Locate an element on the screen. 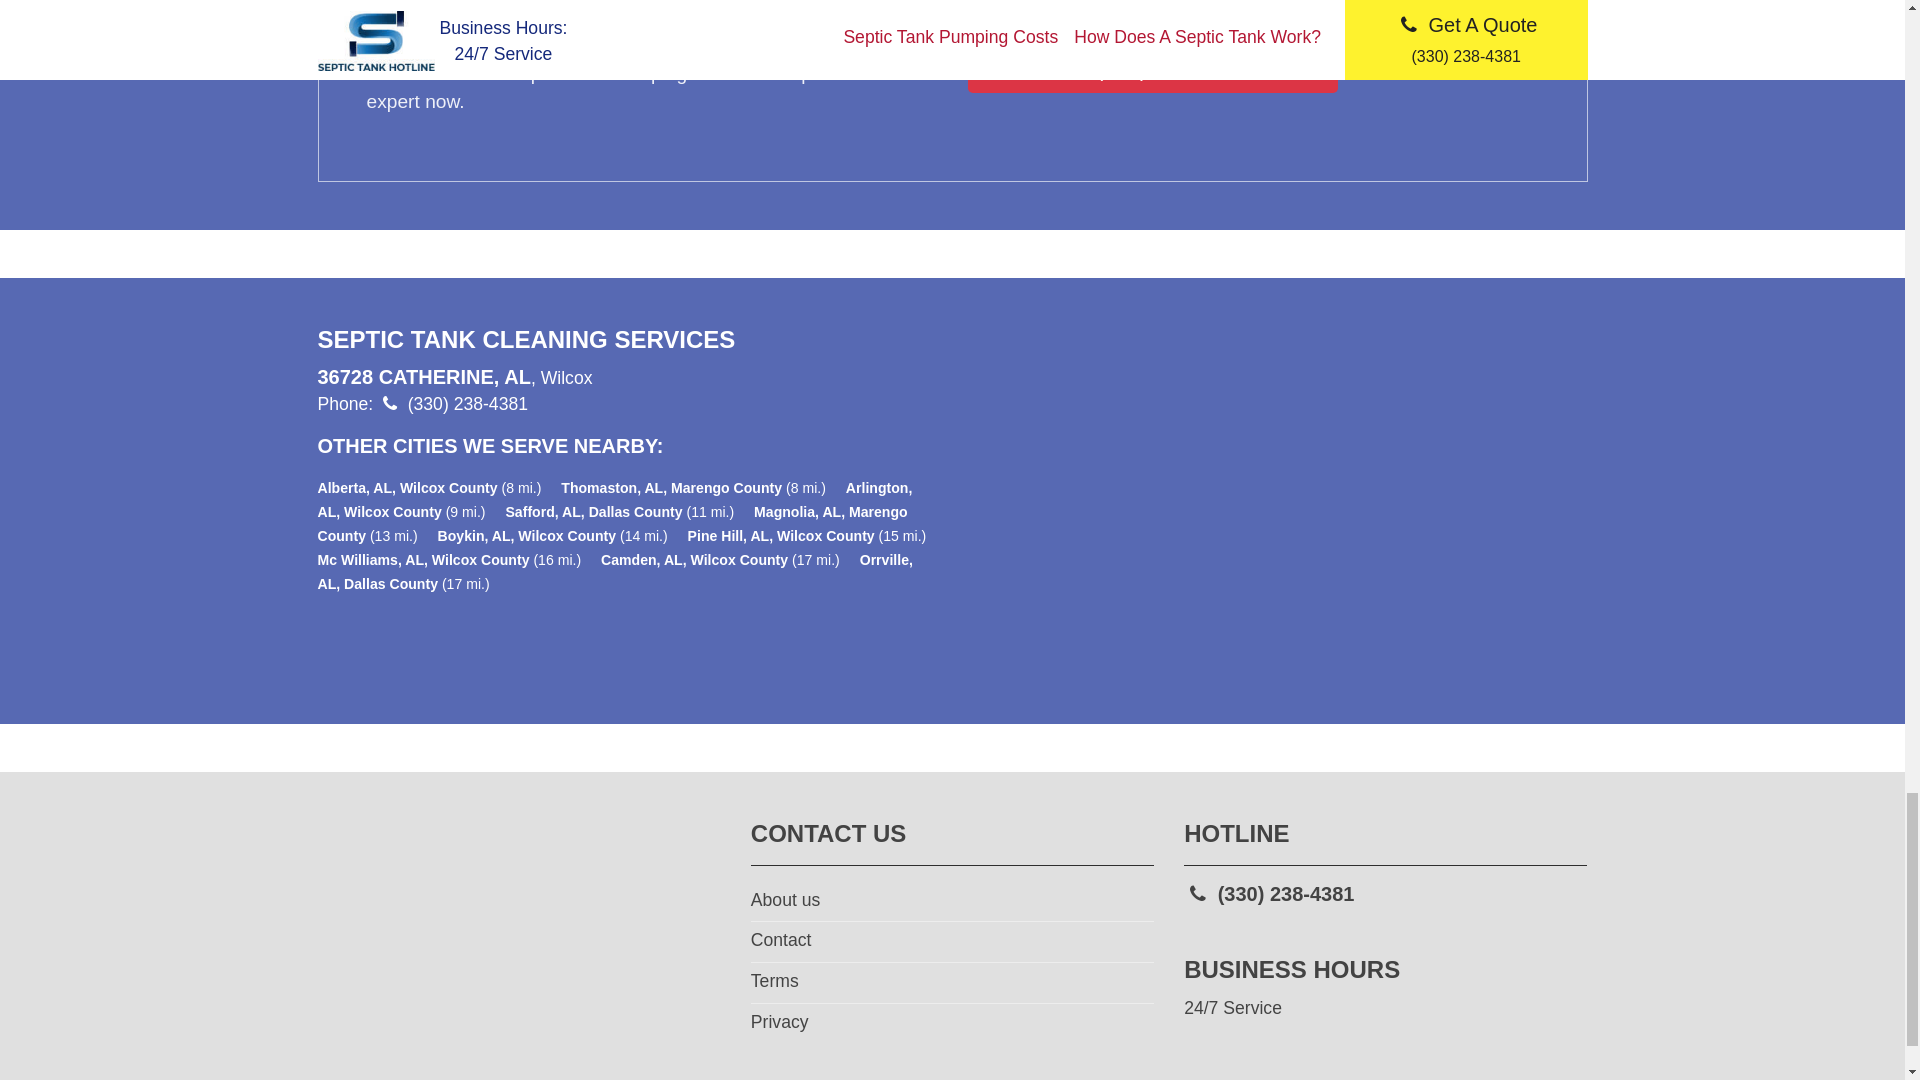 The image size is (1920, 1080). Septic Tank Hotline is located at coordinates (519, 916).